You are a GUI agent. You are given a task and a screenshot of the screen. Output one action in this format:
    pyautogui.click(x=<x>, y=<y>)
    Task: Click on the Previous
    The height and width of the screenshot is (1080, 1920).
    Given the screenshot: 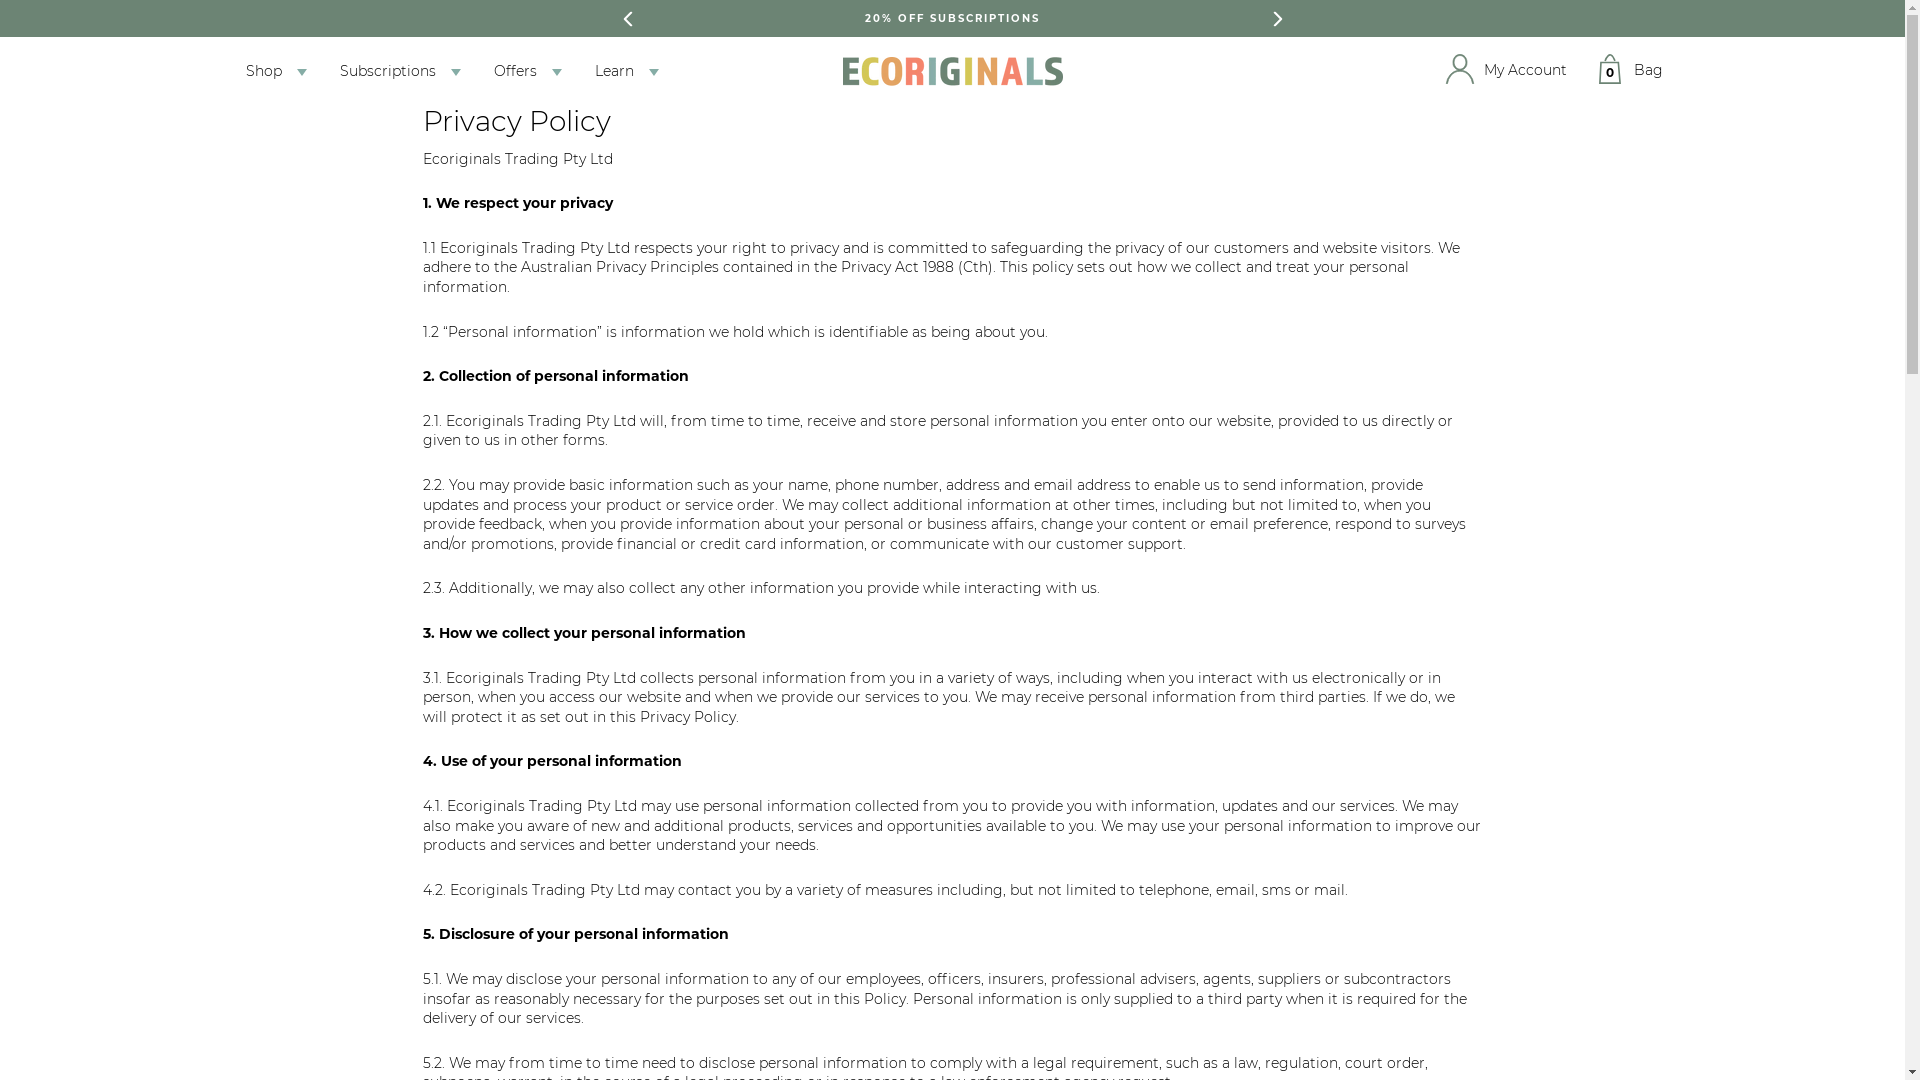 What is the action you would take?
    pyautogui.click(x=627, y=18)
    